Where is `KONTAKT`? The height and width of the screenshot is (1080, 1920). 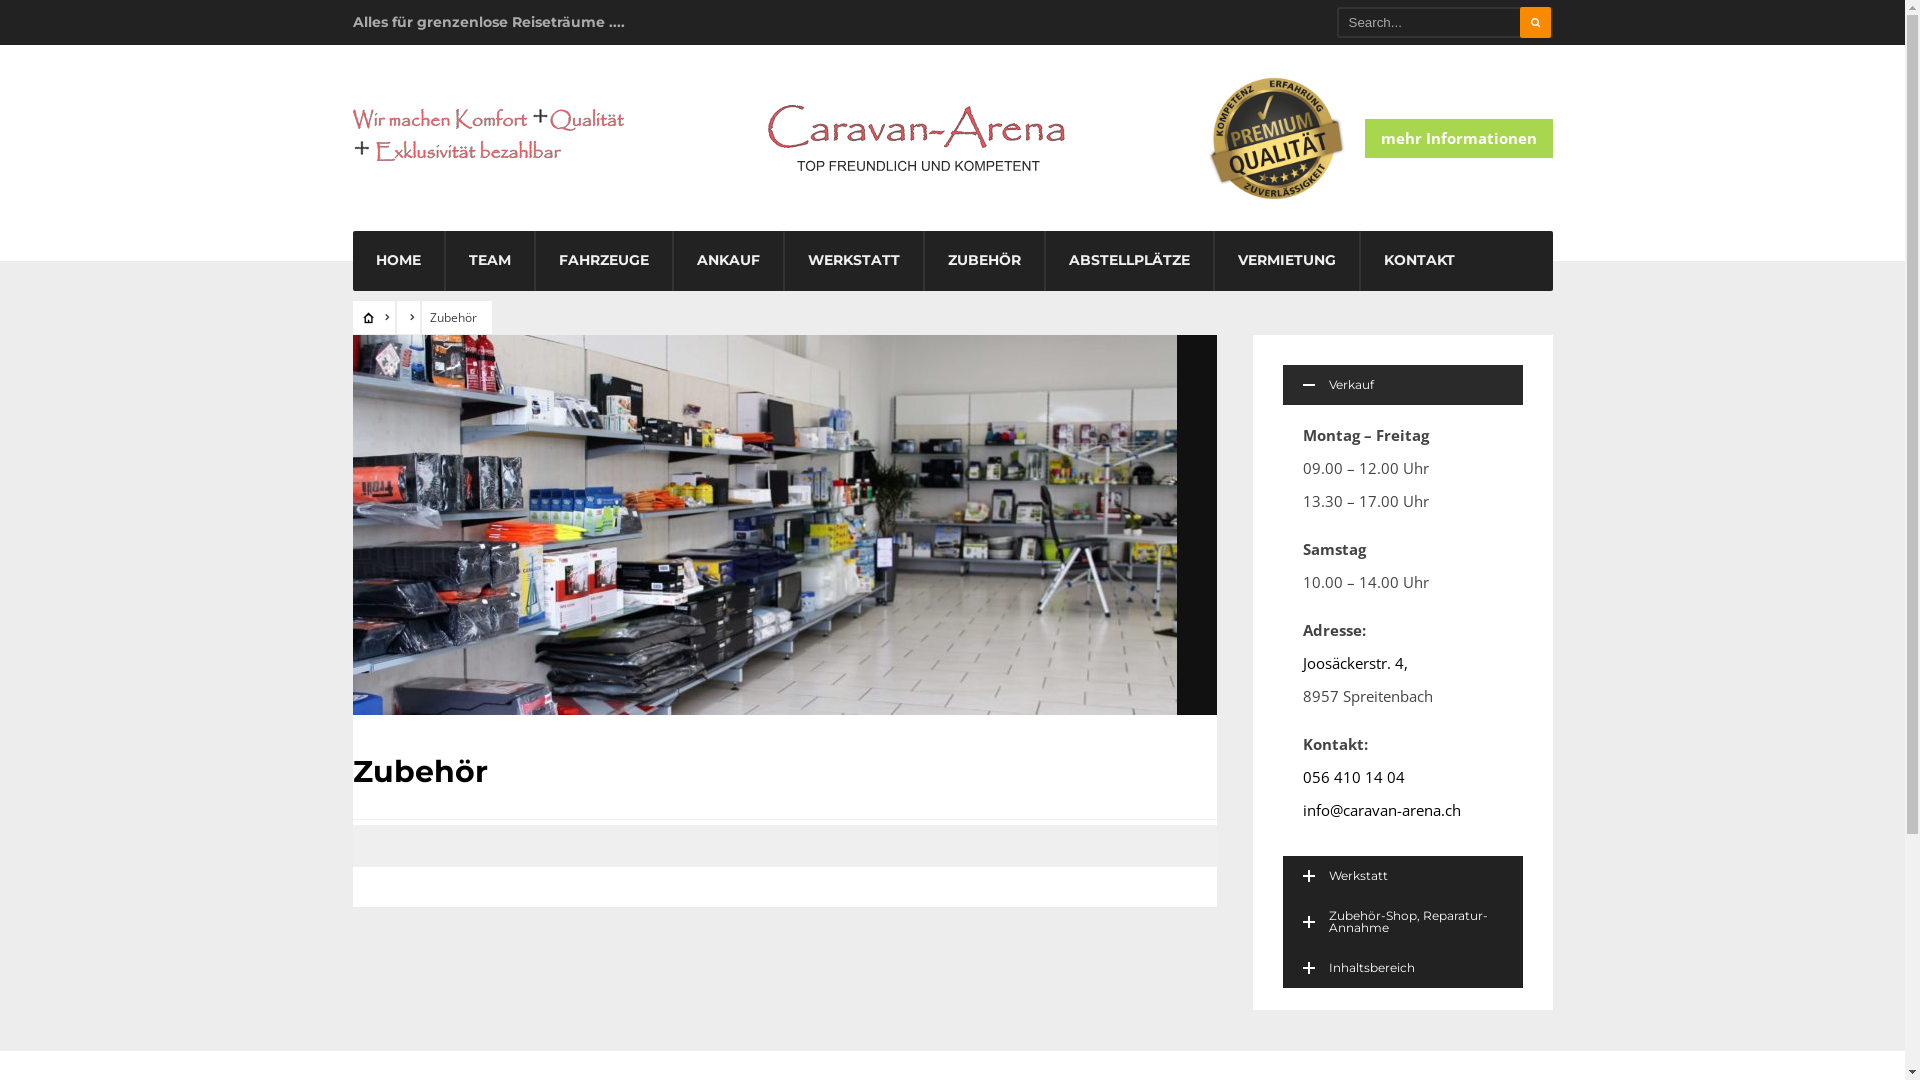 KONTAKT is located at coordinates (1420, 261).